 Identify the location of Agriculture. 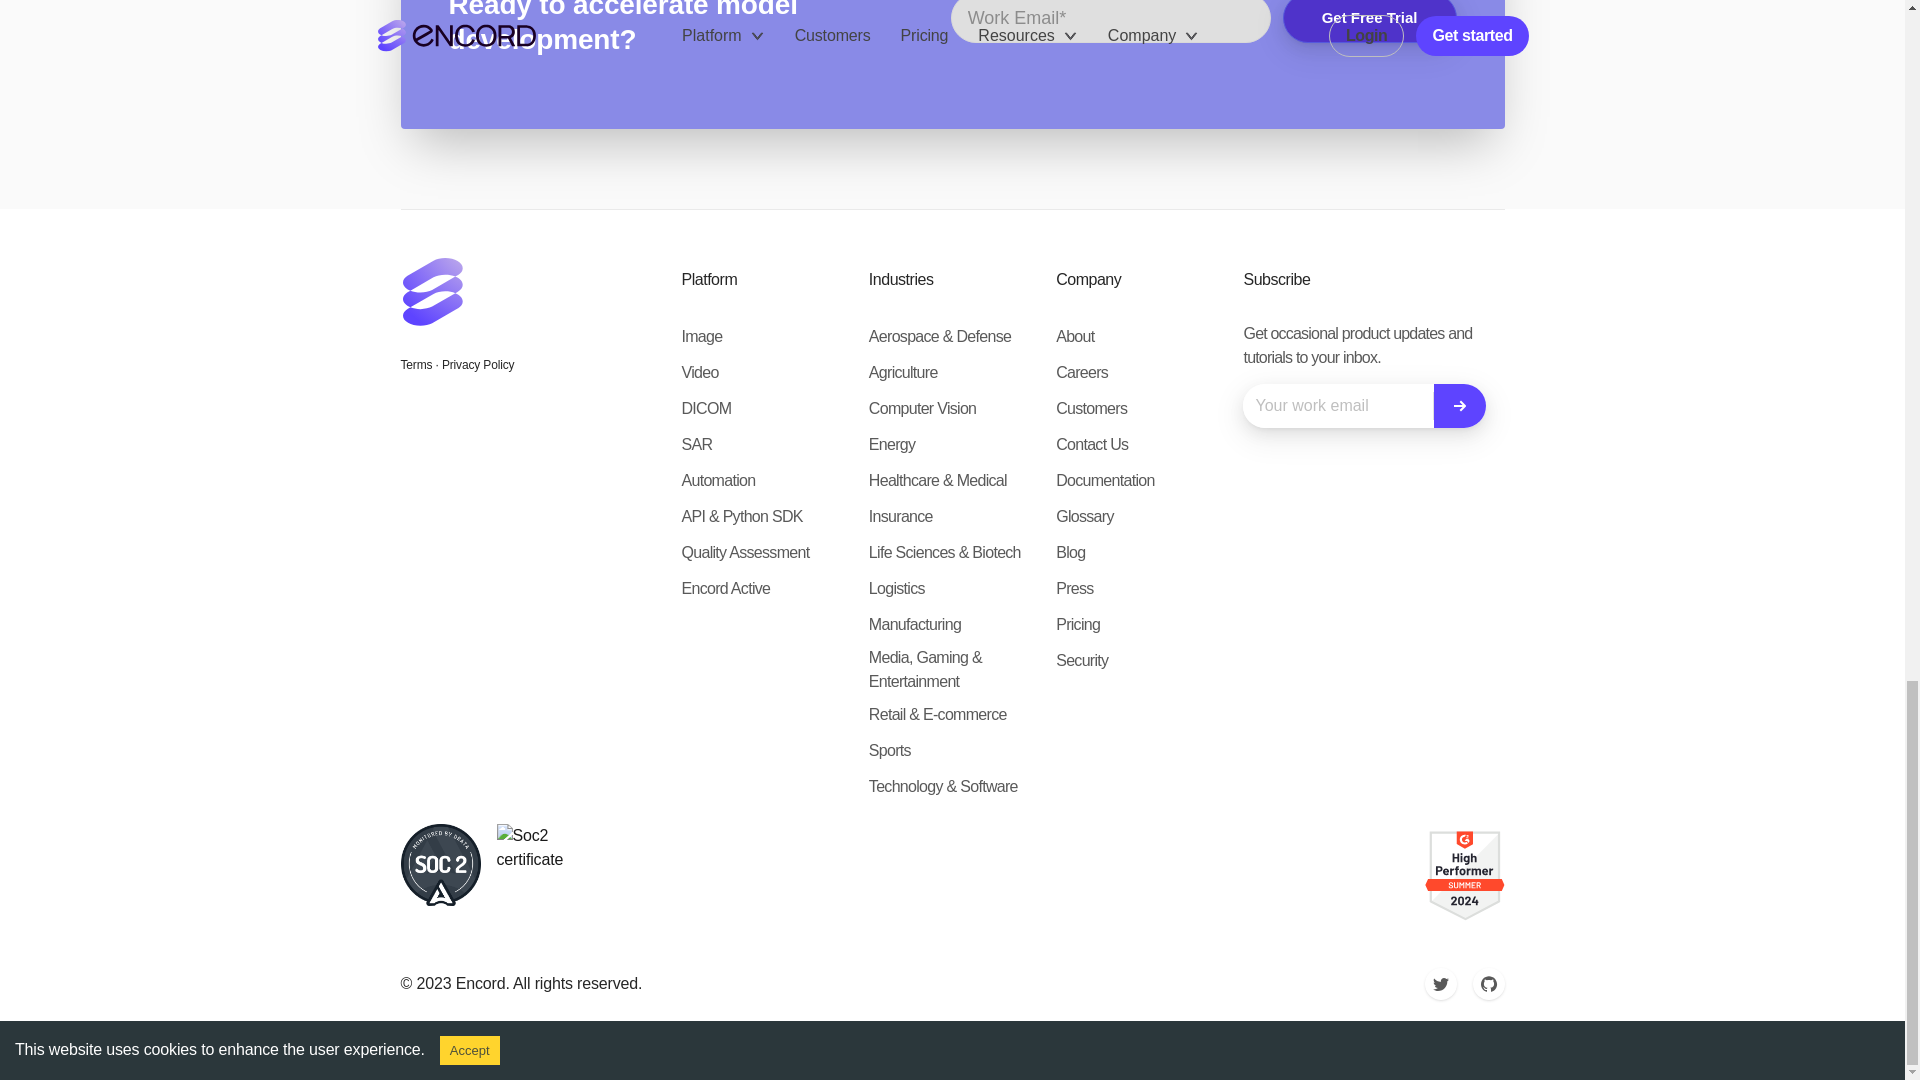
(904, 372).